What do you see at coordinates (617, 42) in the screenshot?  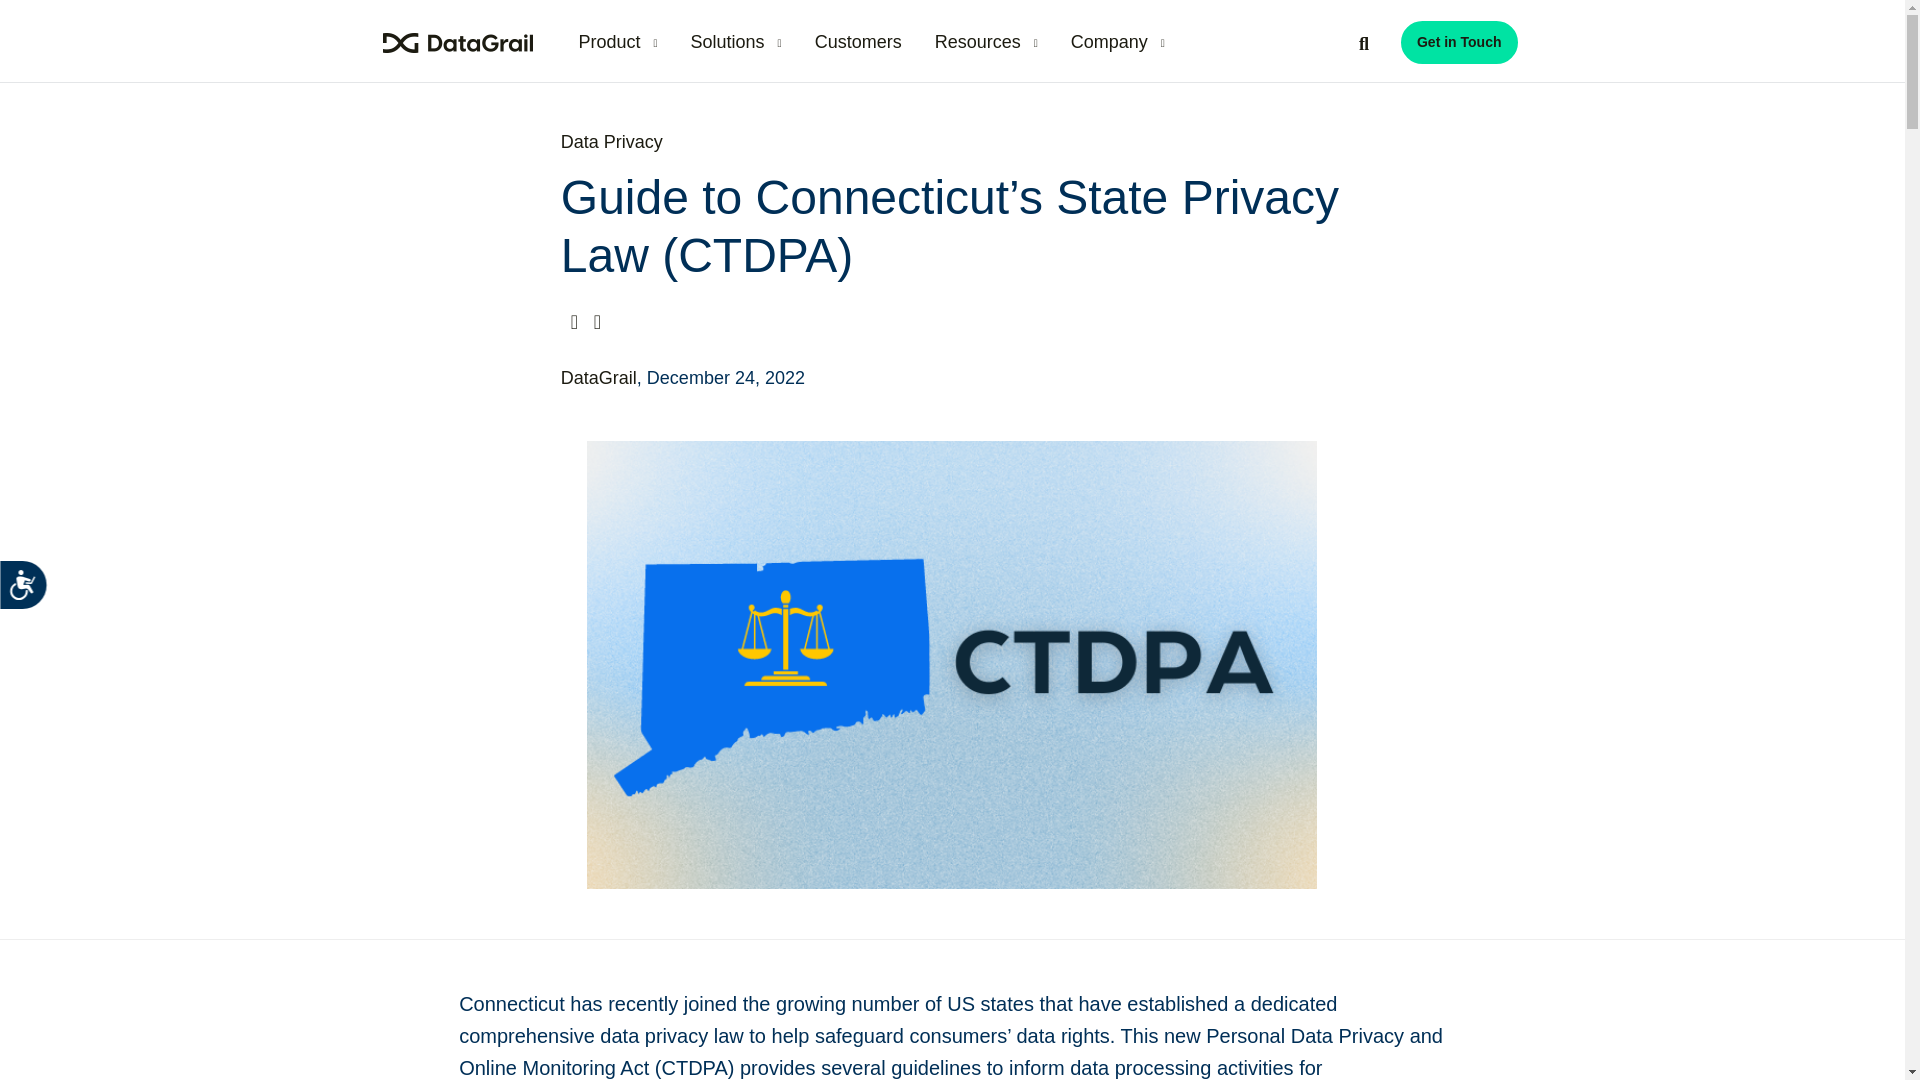 I see `Product` at bounding box center [617, 42].